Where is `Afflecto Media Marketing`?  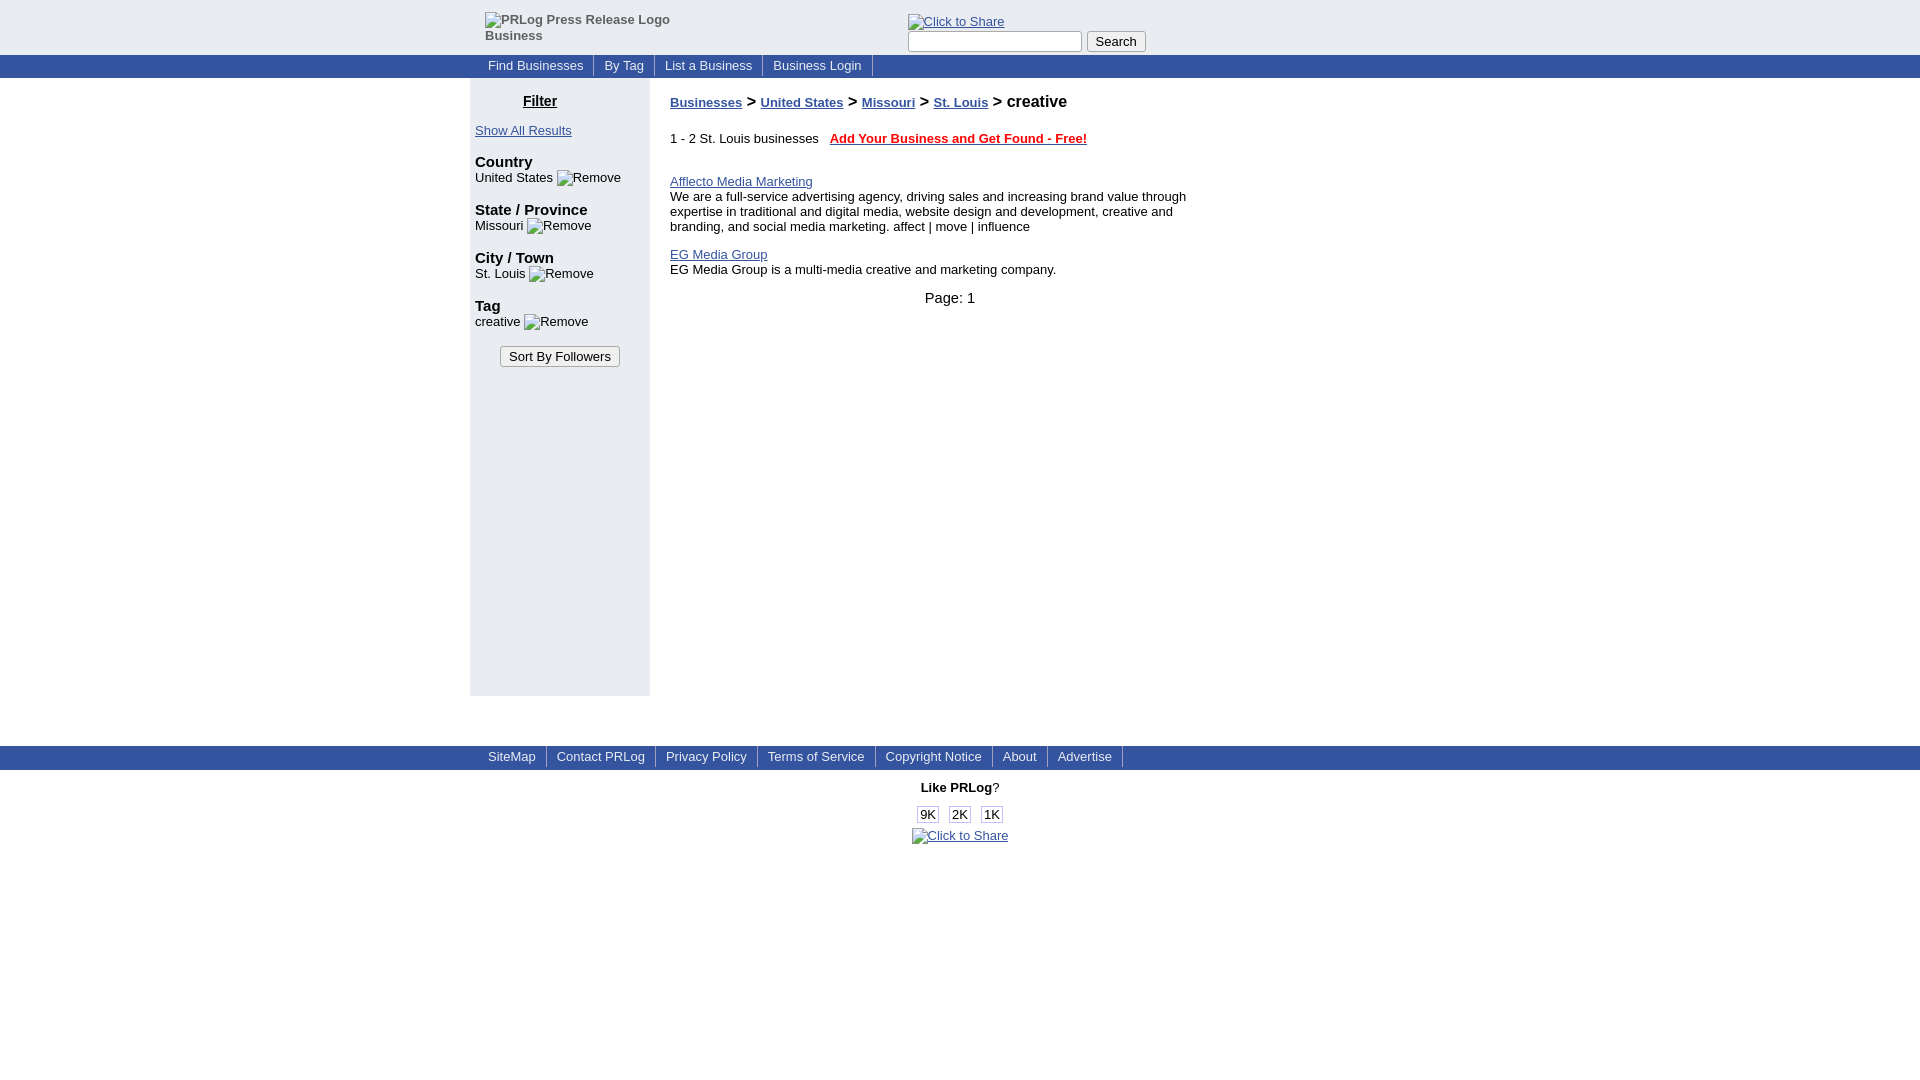
Afflecto Media Marketing is located at coordinates (741, 181).